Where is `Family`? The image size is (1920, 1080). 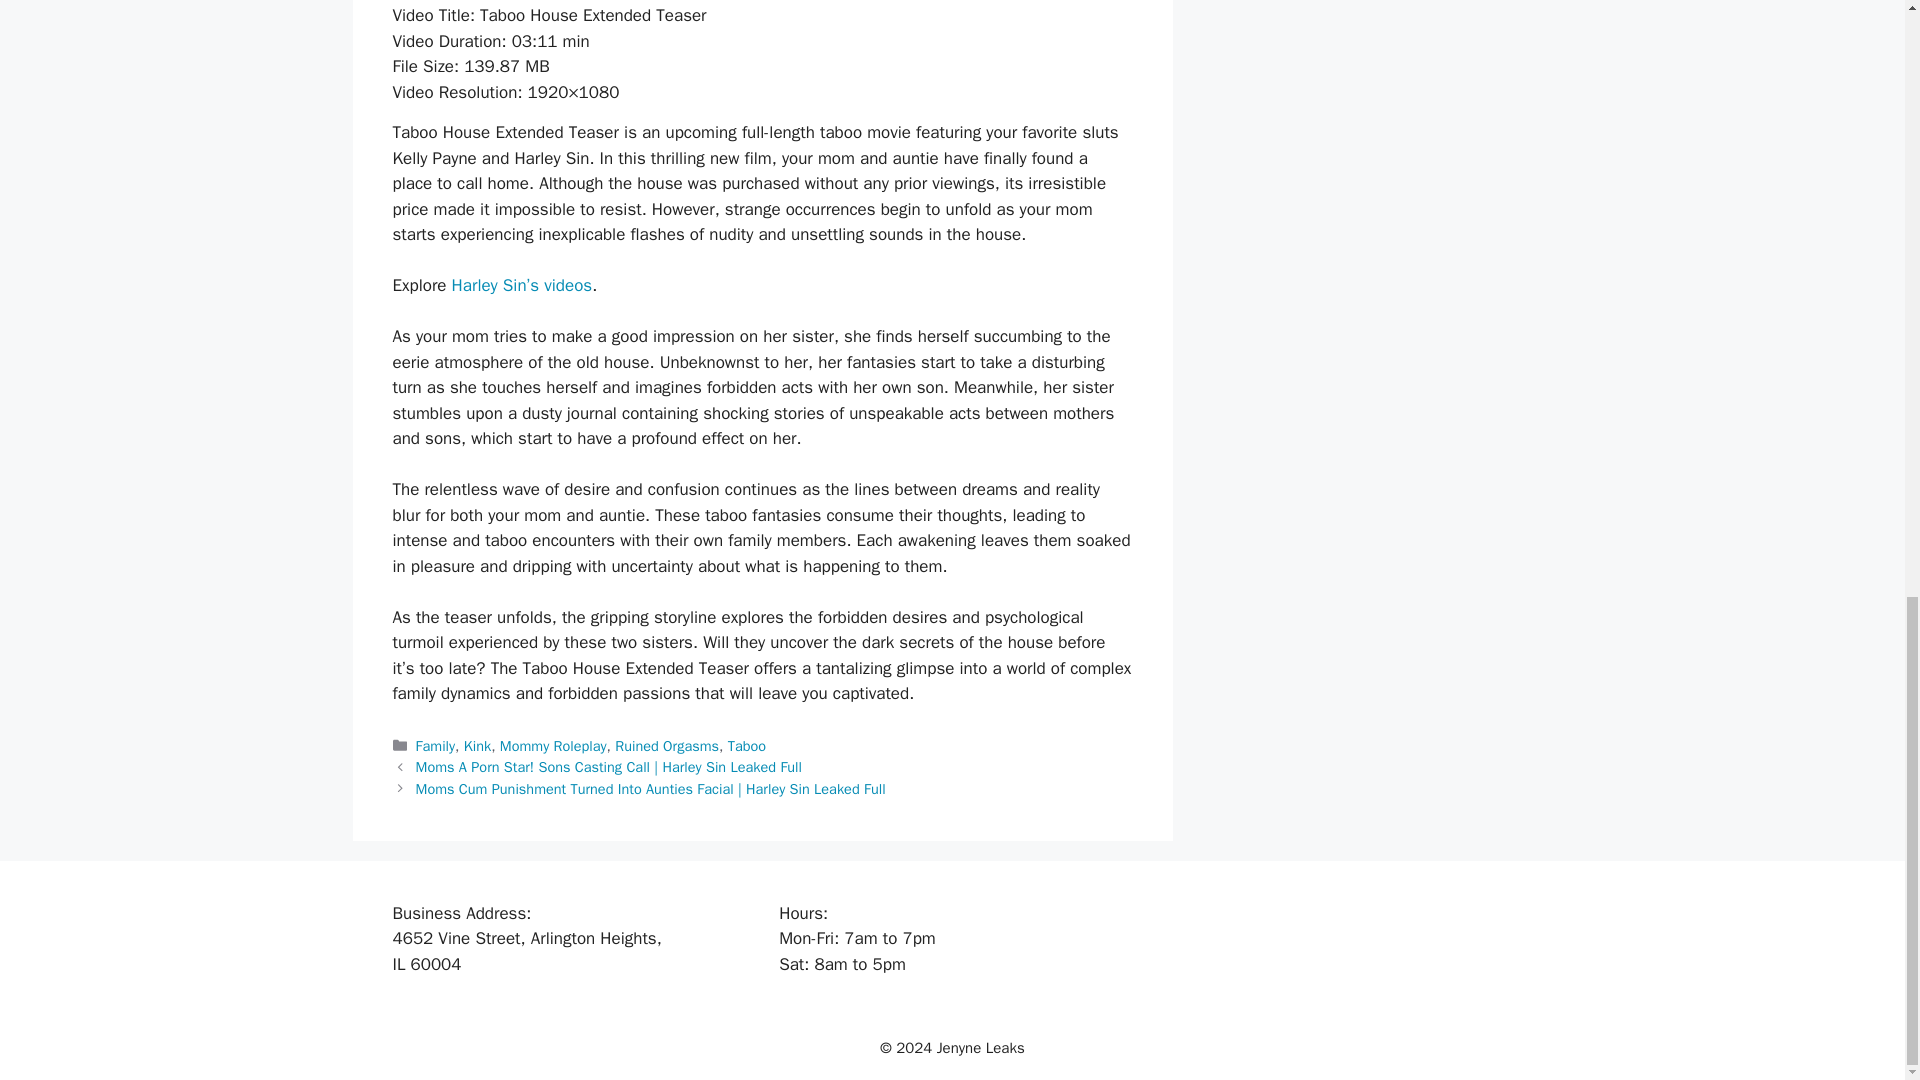 Family is located at coordinates (436, 745).